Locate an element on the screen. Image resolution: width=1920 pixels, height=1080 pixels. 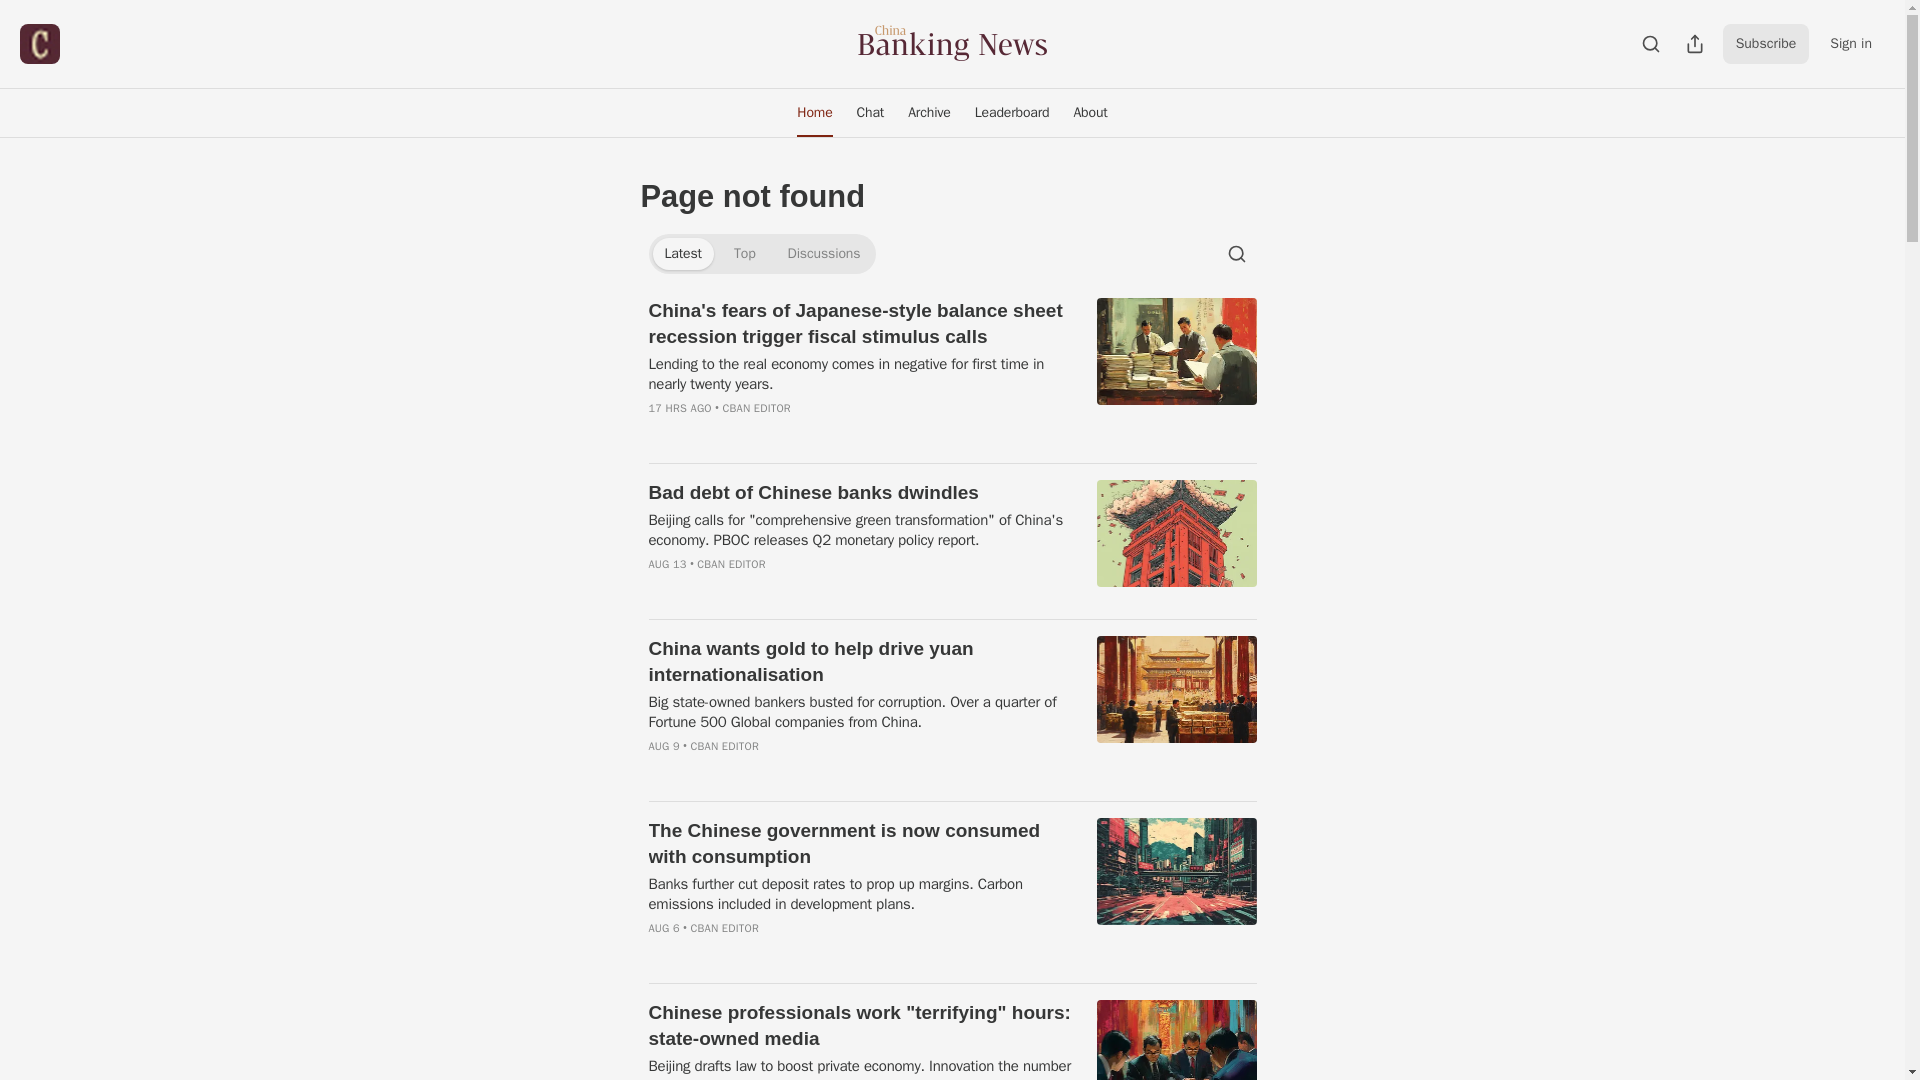
CBAN EDITOR is located at coordinates (730, 564).